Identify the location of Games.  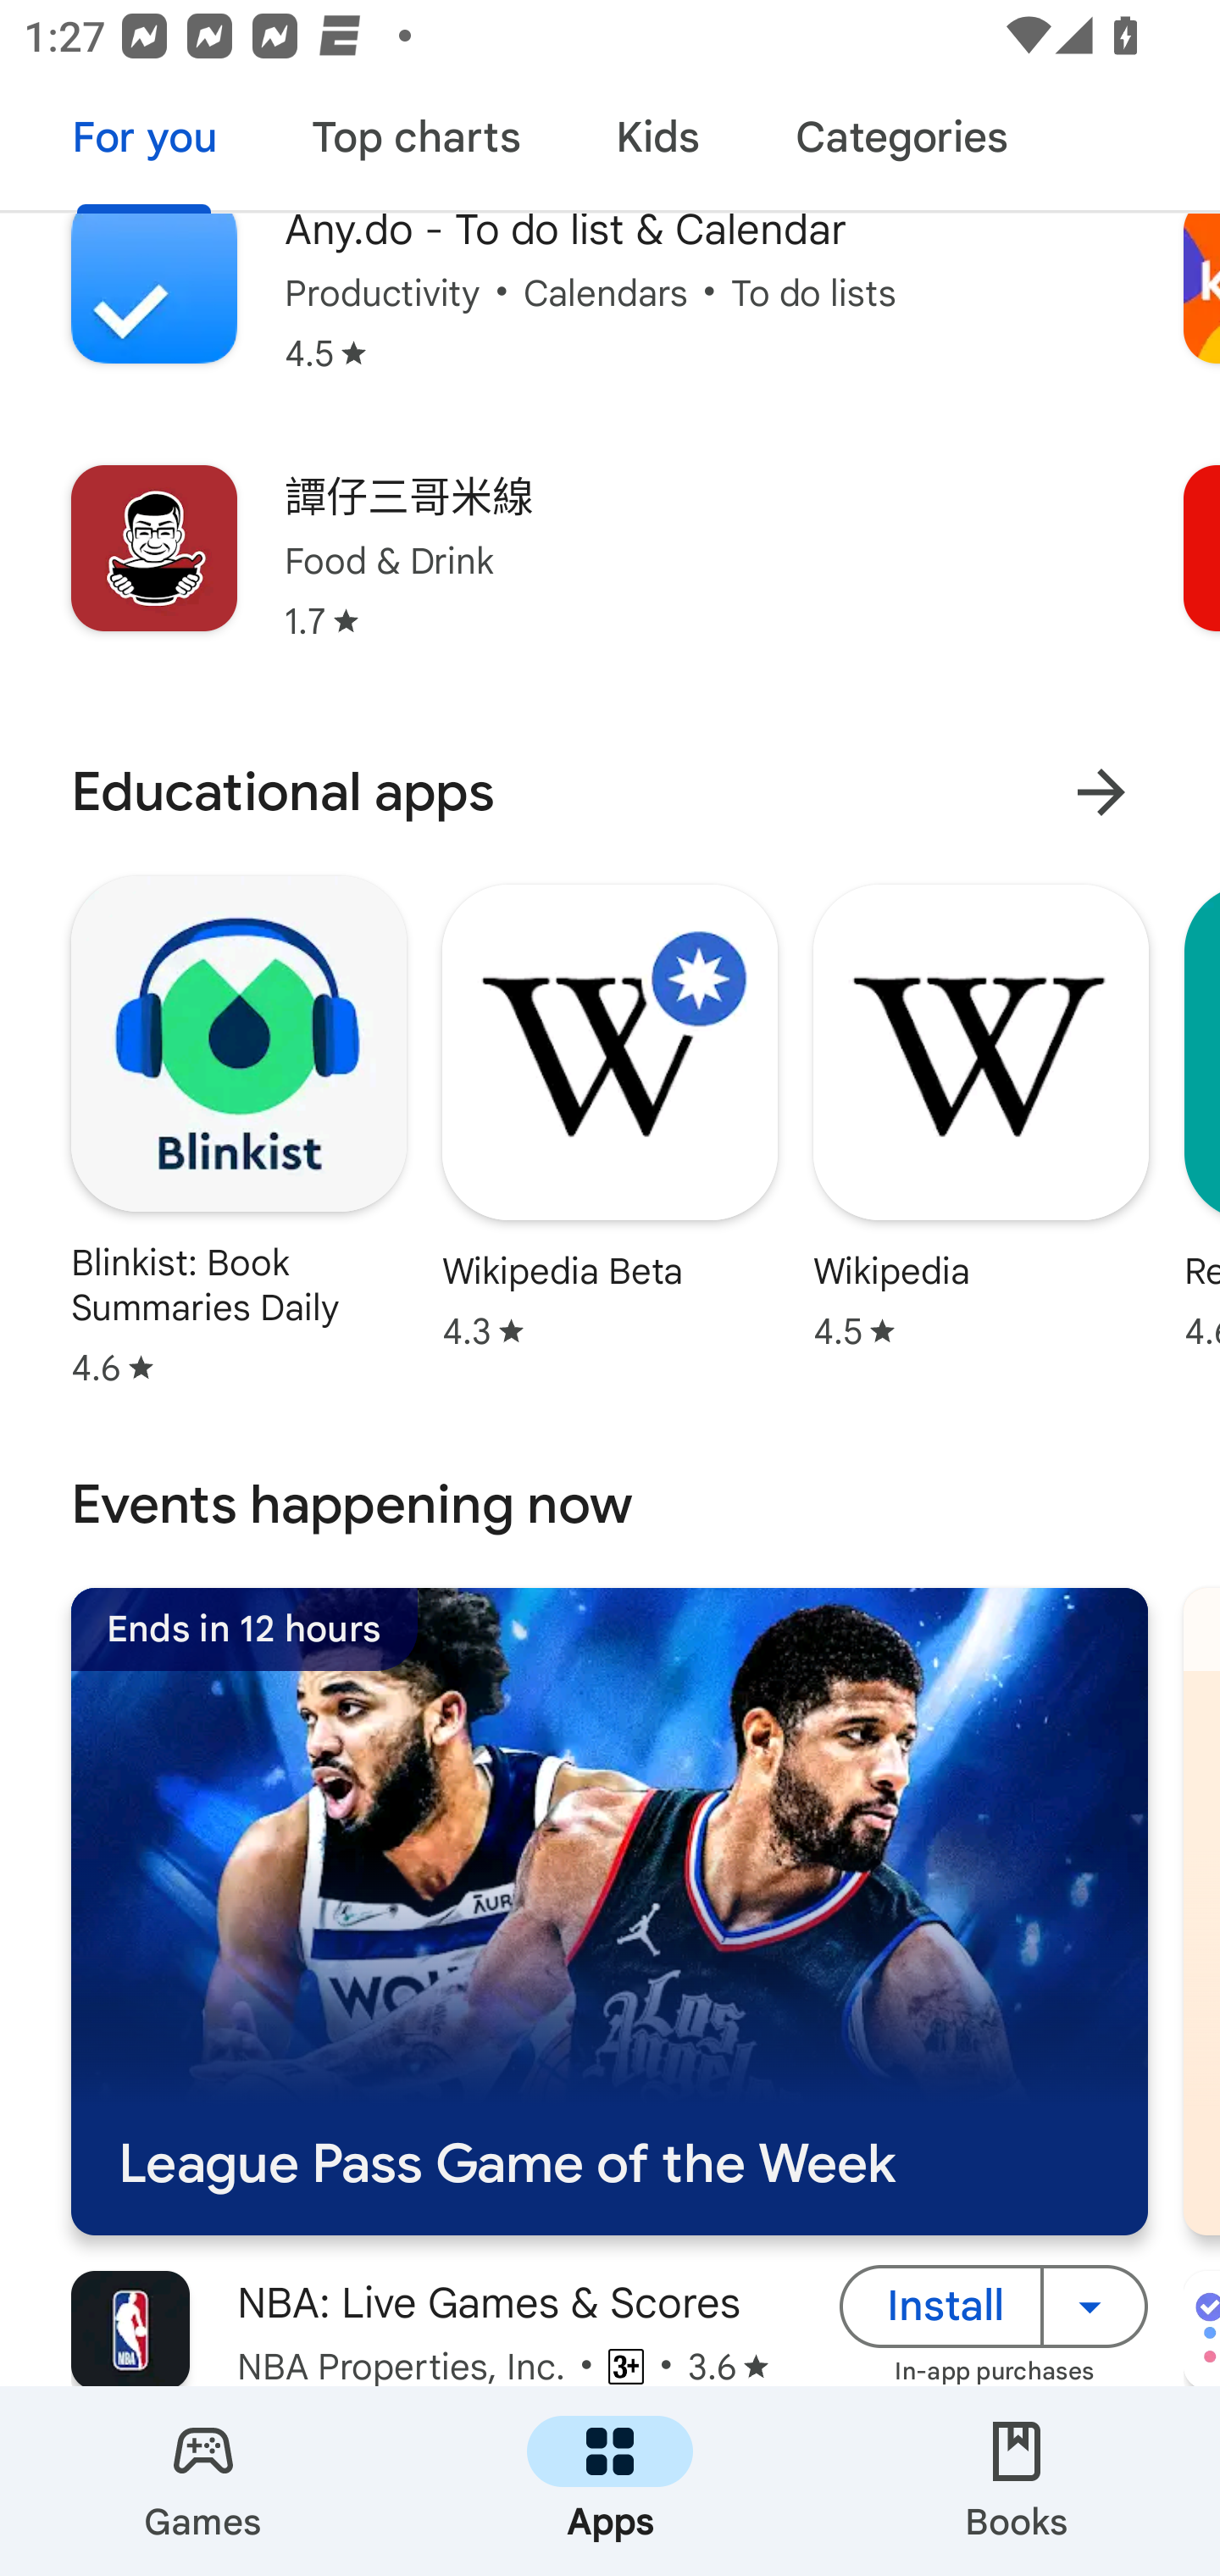
(203, 2481).